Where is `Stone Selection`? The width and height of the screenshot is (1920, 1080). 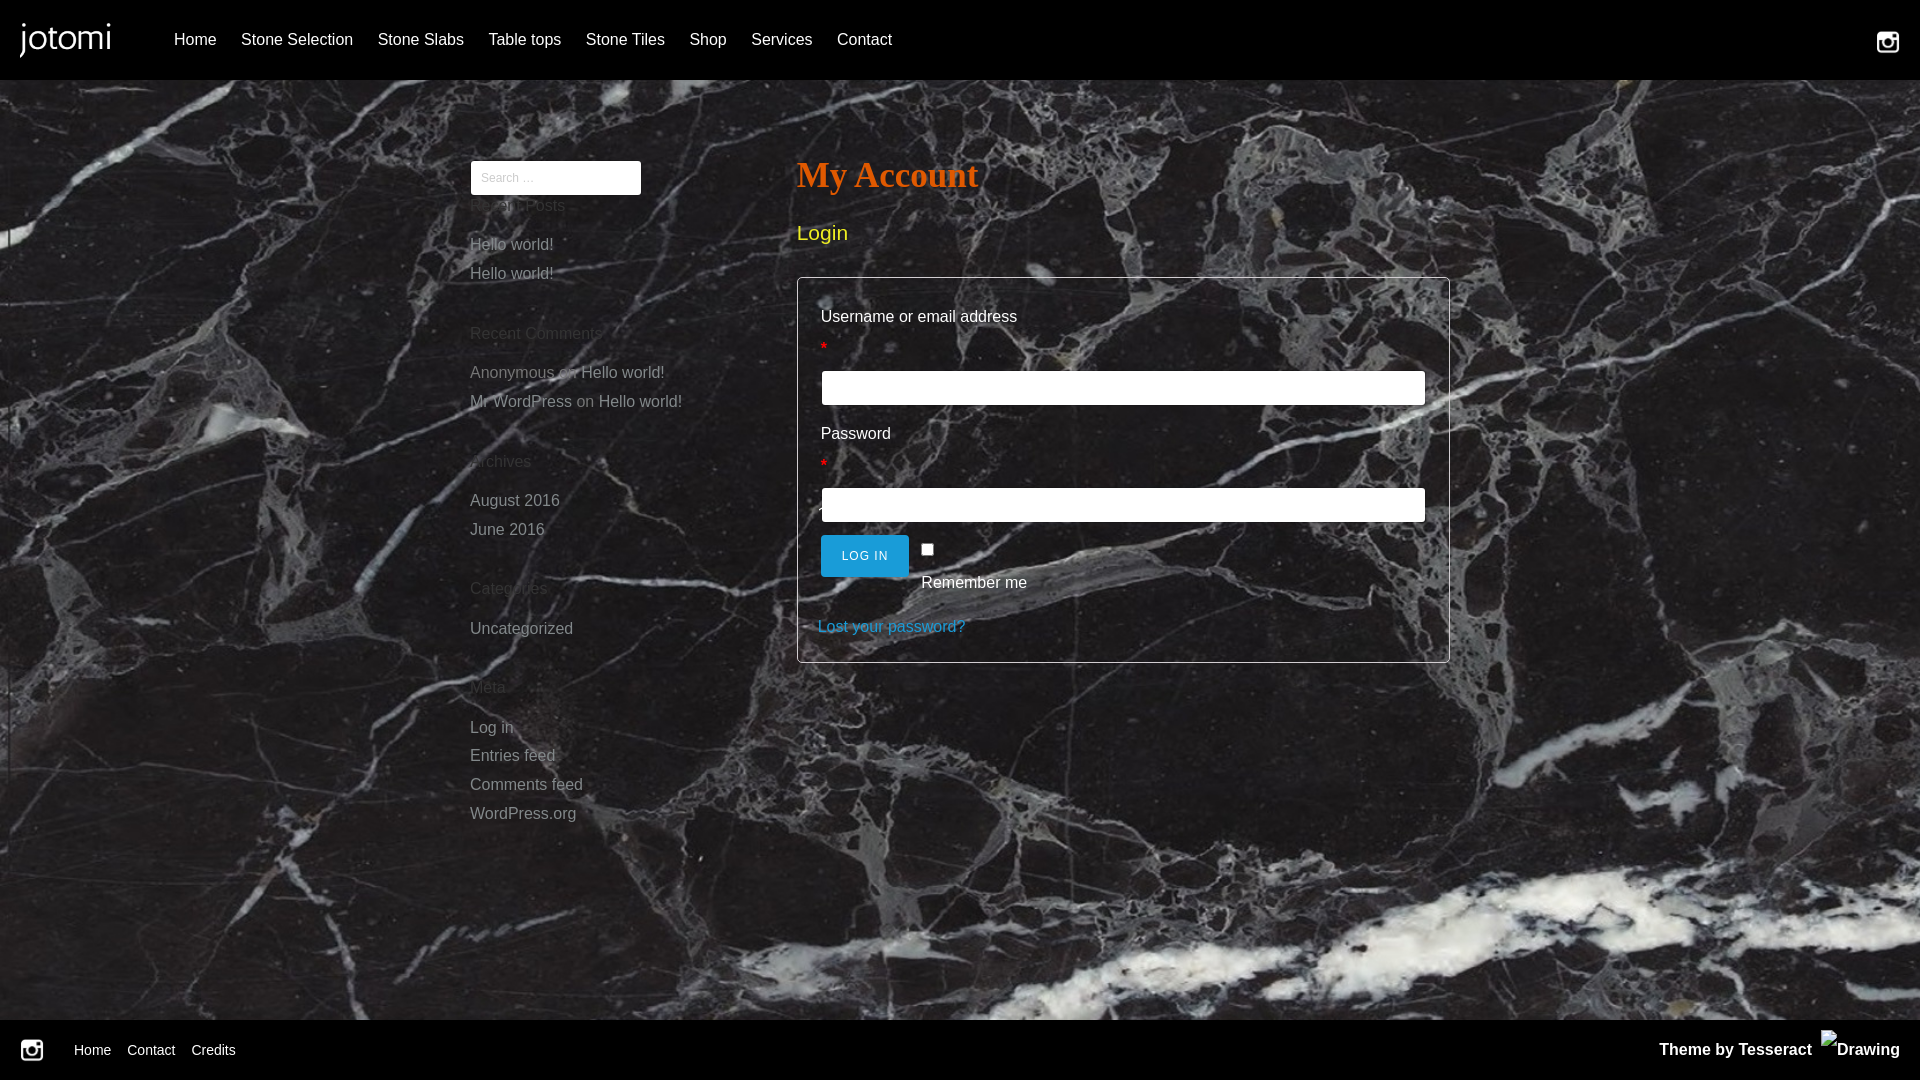 Stone Selection is located at coordinates (297, 40).